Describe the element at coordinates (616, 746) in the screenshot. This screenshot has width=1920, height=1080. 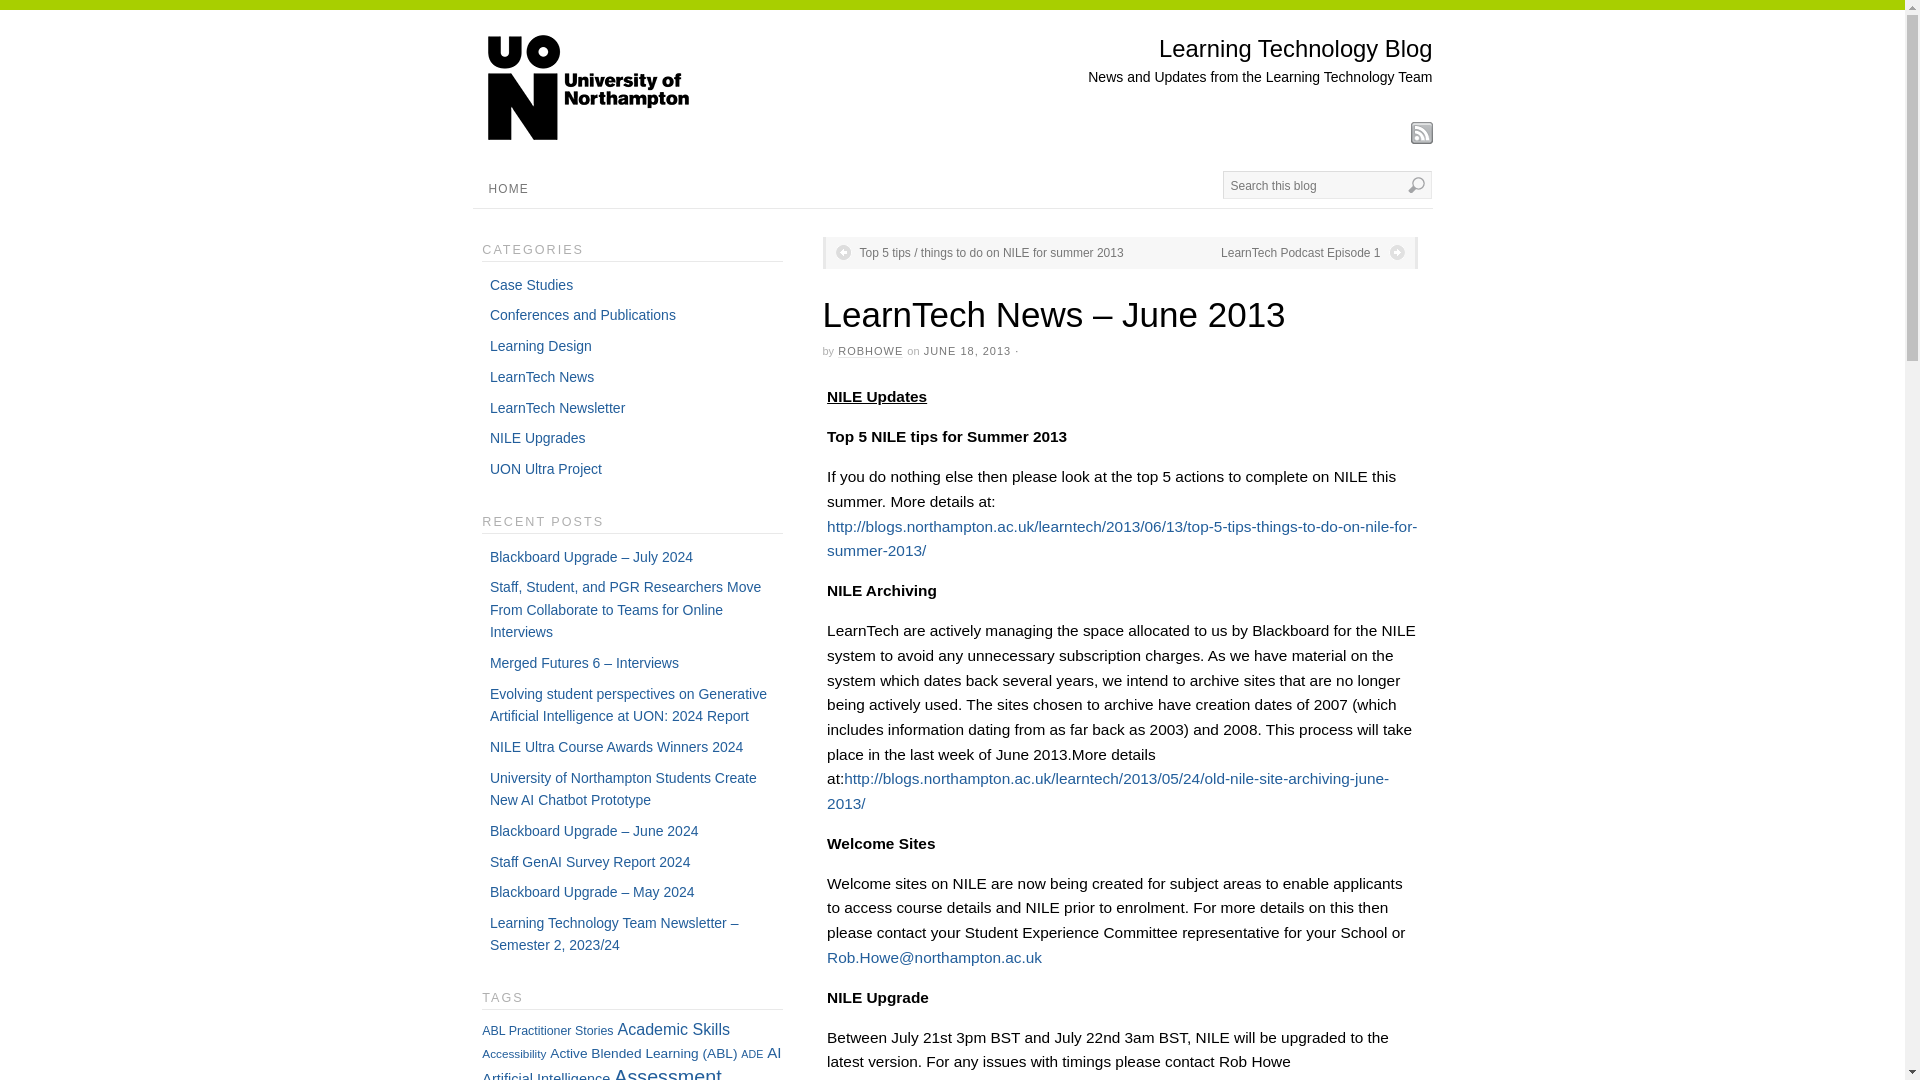
I see `NILE Ultra Course Awards Winners 2024` at that location.